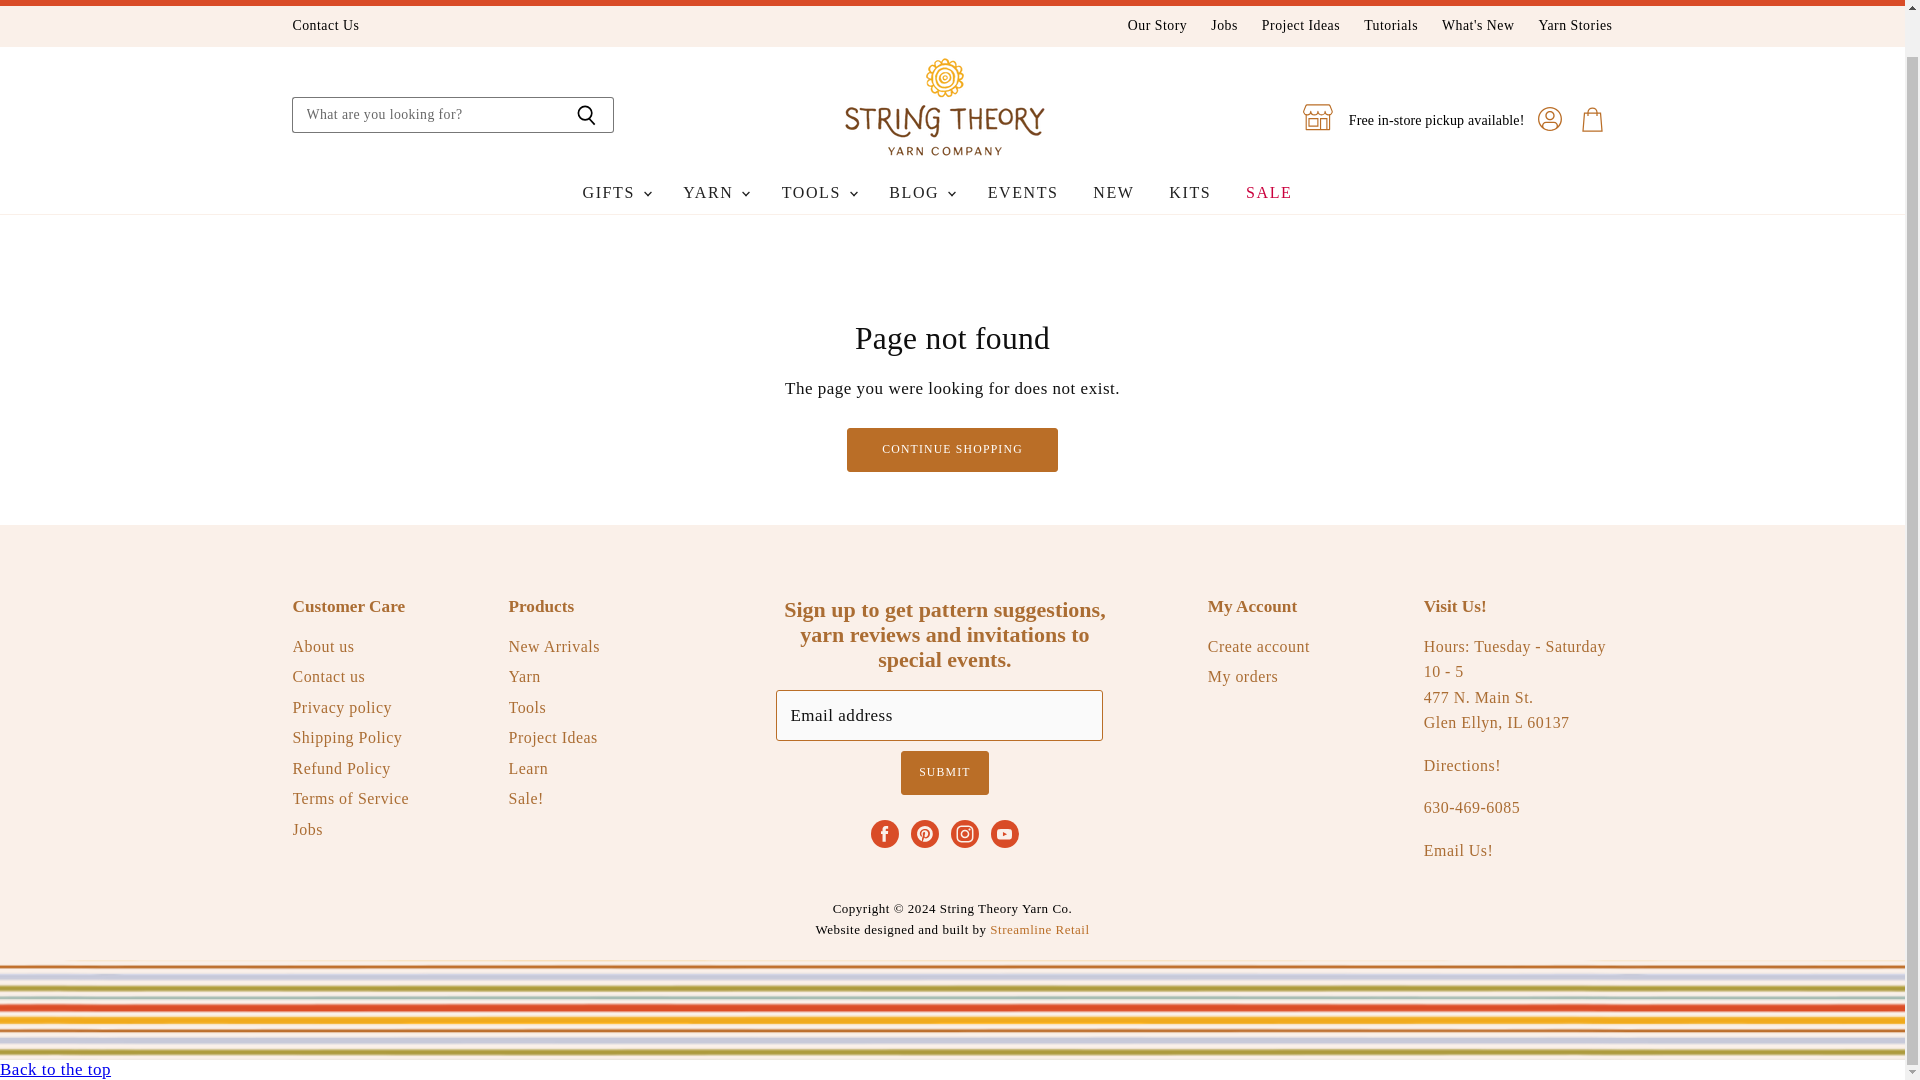 This screenshot has width=1920, height=1080. What do you see at coordinates (1224, 26) in the screenshot?
I see `Jobs` at bounding box center [1224, 26].